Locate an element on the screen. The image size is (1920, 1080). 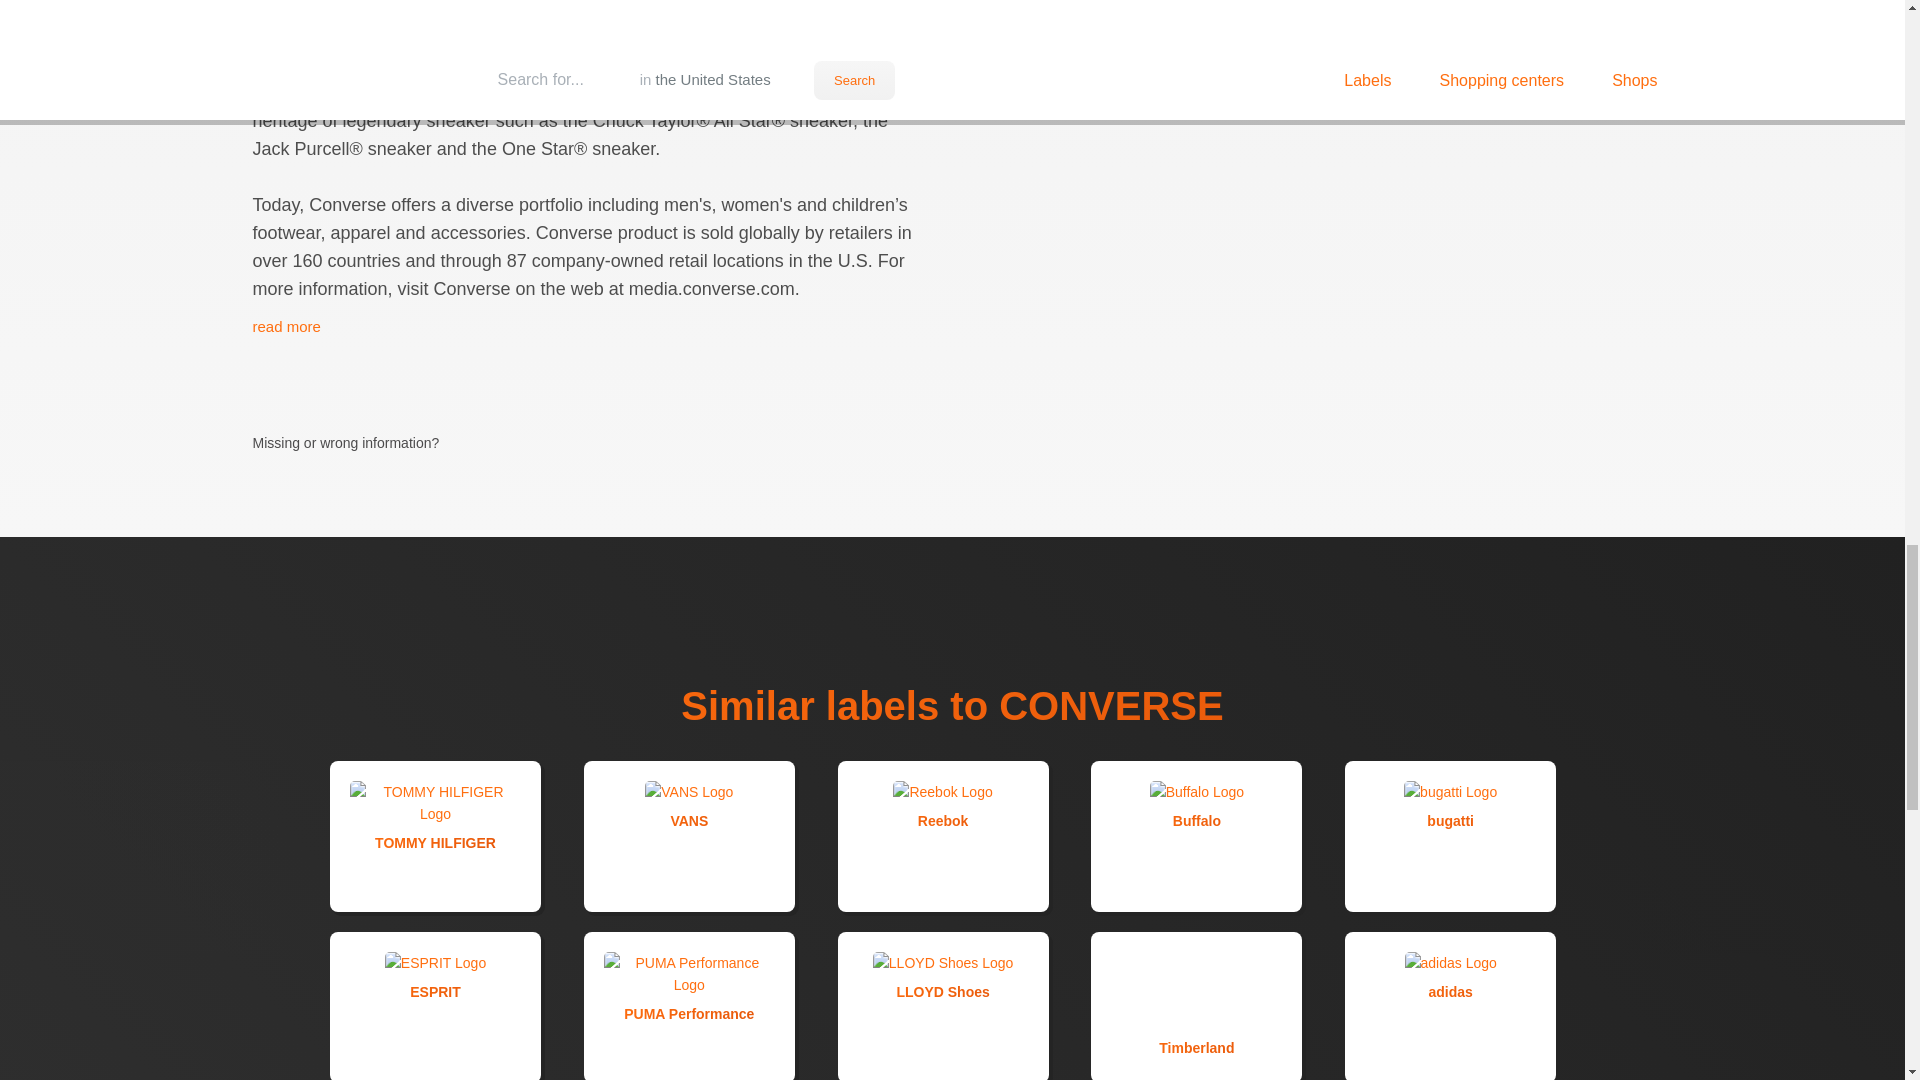
read more is located at coordinates (286, 326).